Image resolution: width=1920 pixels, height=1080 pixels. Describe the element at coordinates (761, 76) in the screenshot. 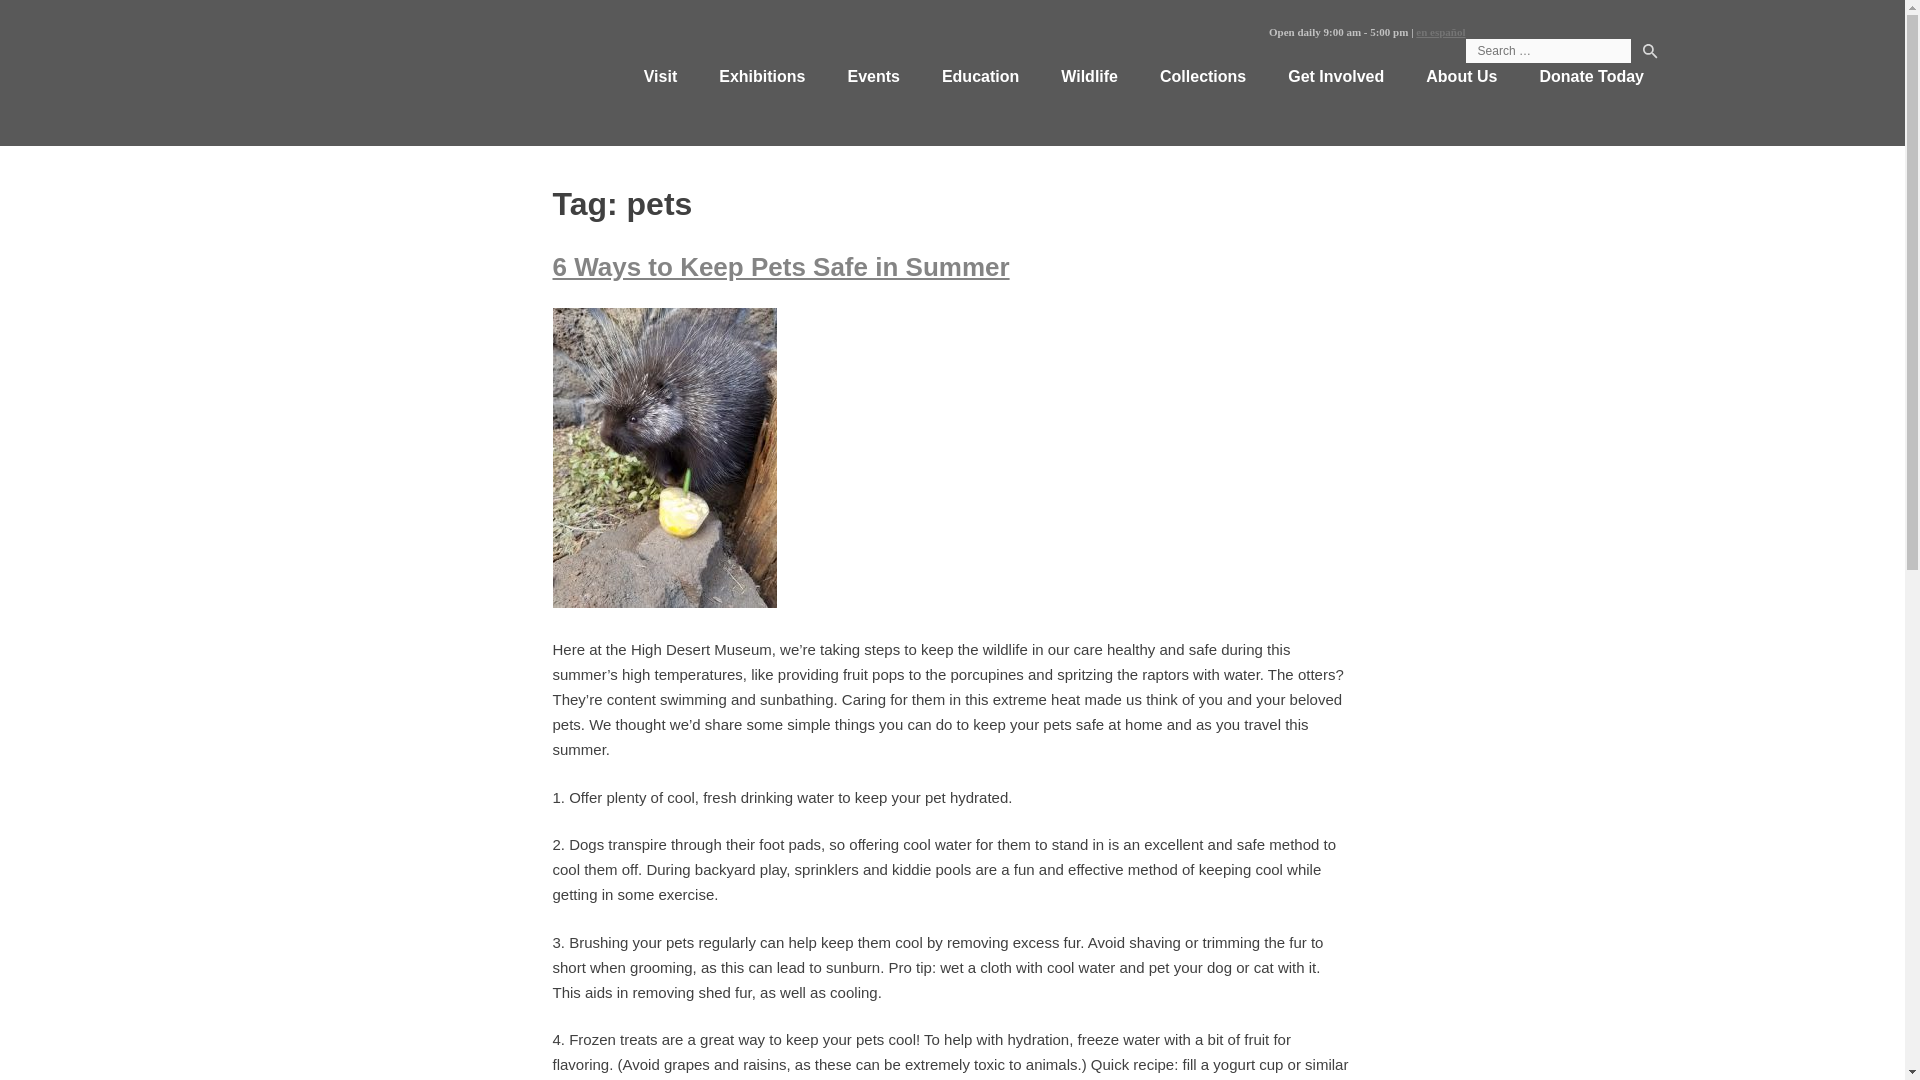

I see `Exhibitions` at that location.